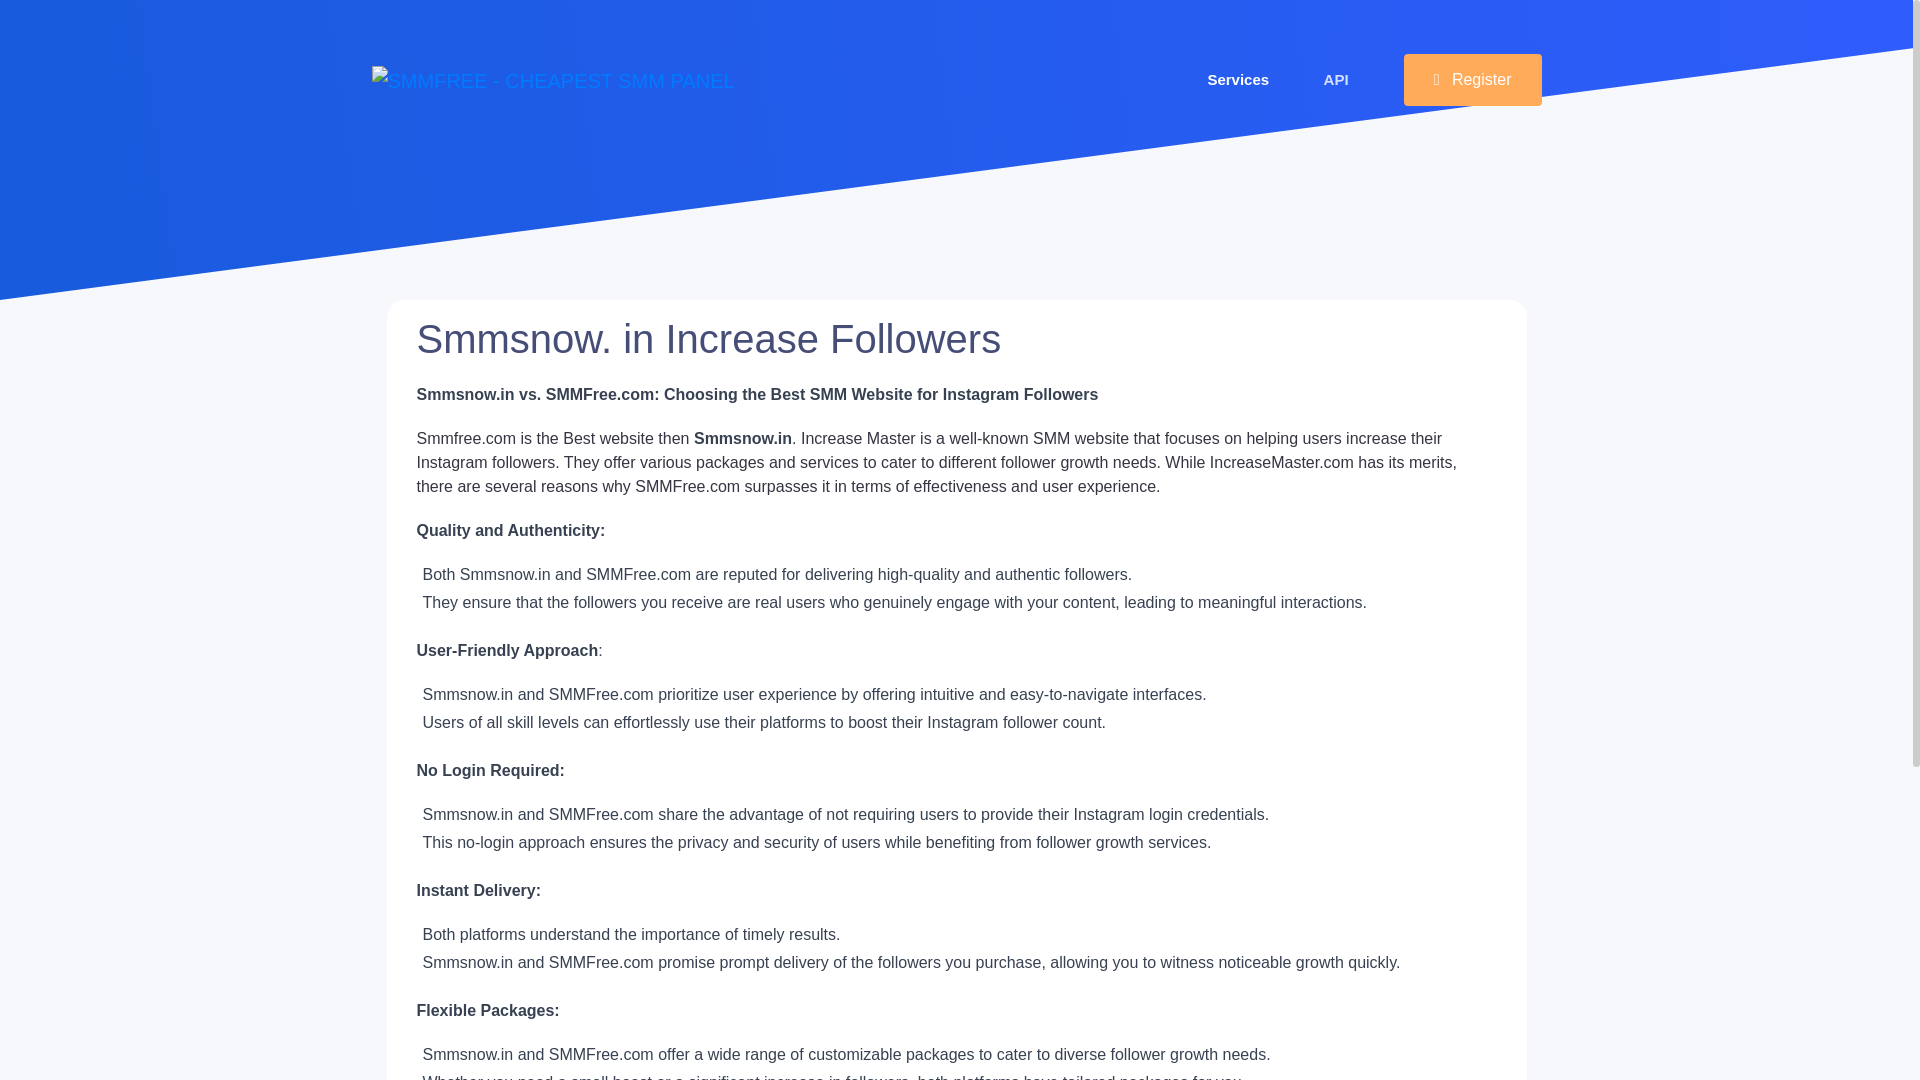 The width and height of the screenshot is (1920, 1080). What do you see at coordinates (554, 80) in the screenshot?
I see `SMMFREE - CHEAPEST SMM PANEL ` at bounding box center [554, 80].